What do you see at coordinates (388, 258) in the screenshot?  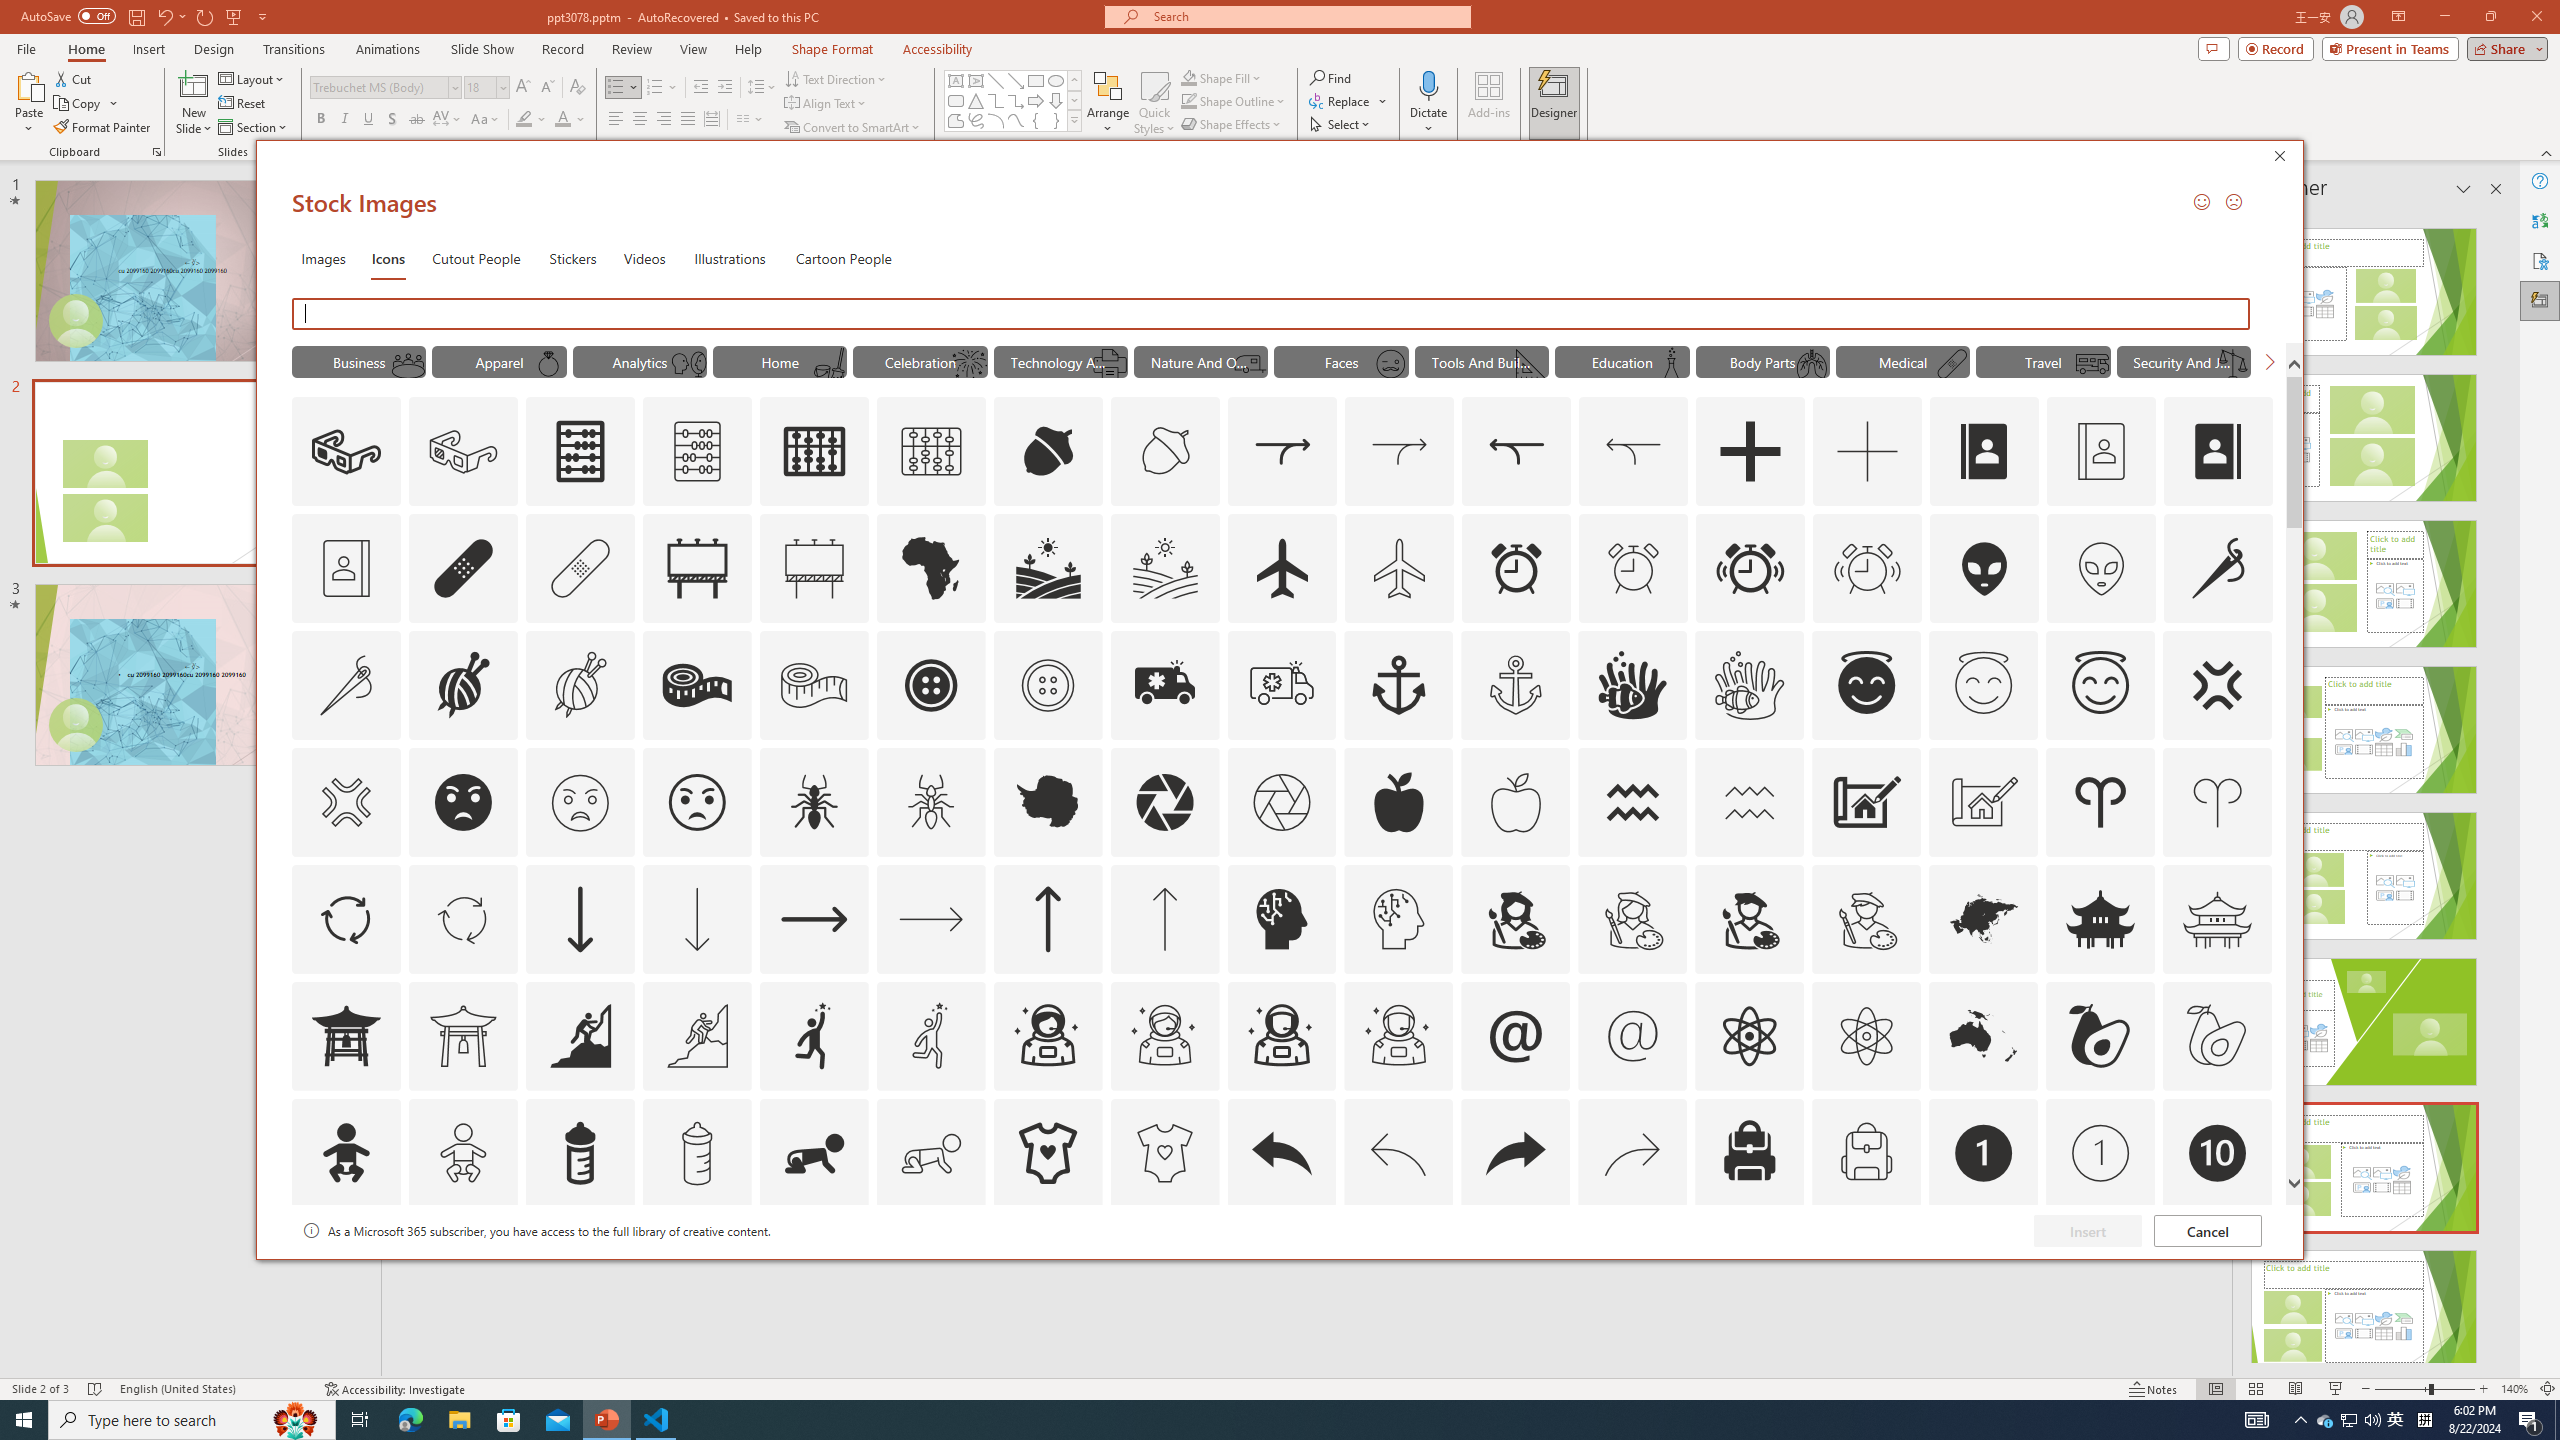 I see `Icons` at bounding box center [388, 258].